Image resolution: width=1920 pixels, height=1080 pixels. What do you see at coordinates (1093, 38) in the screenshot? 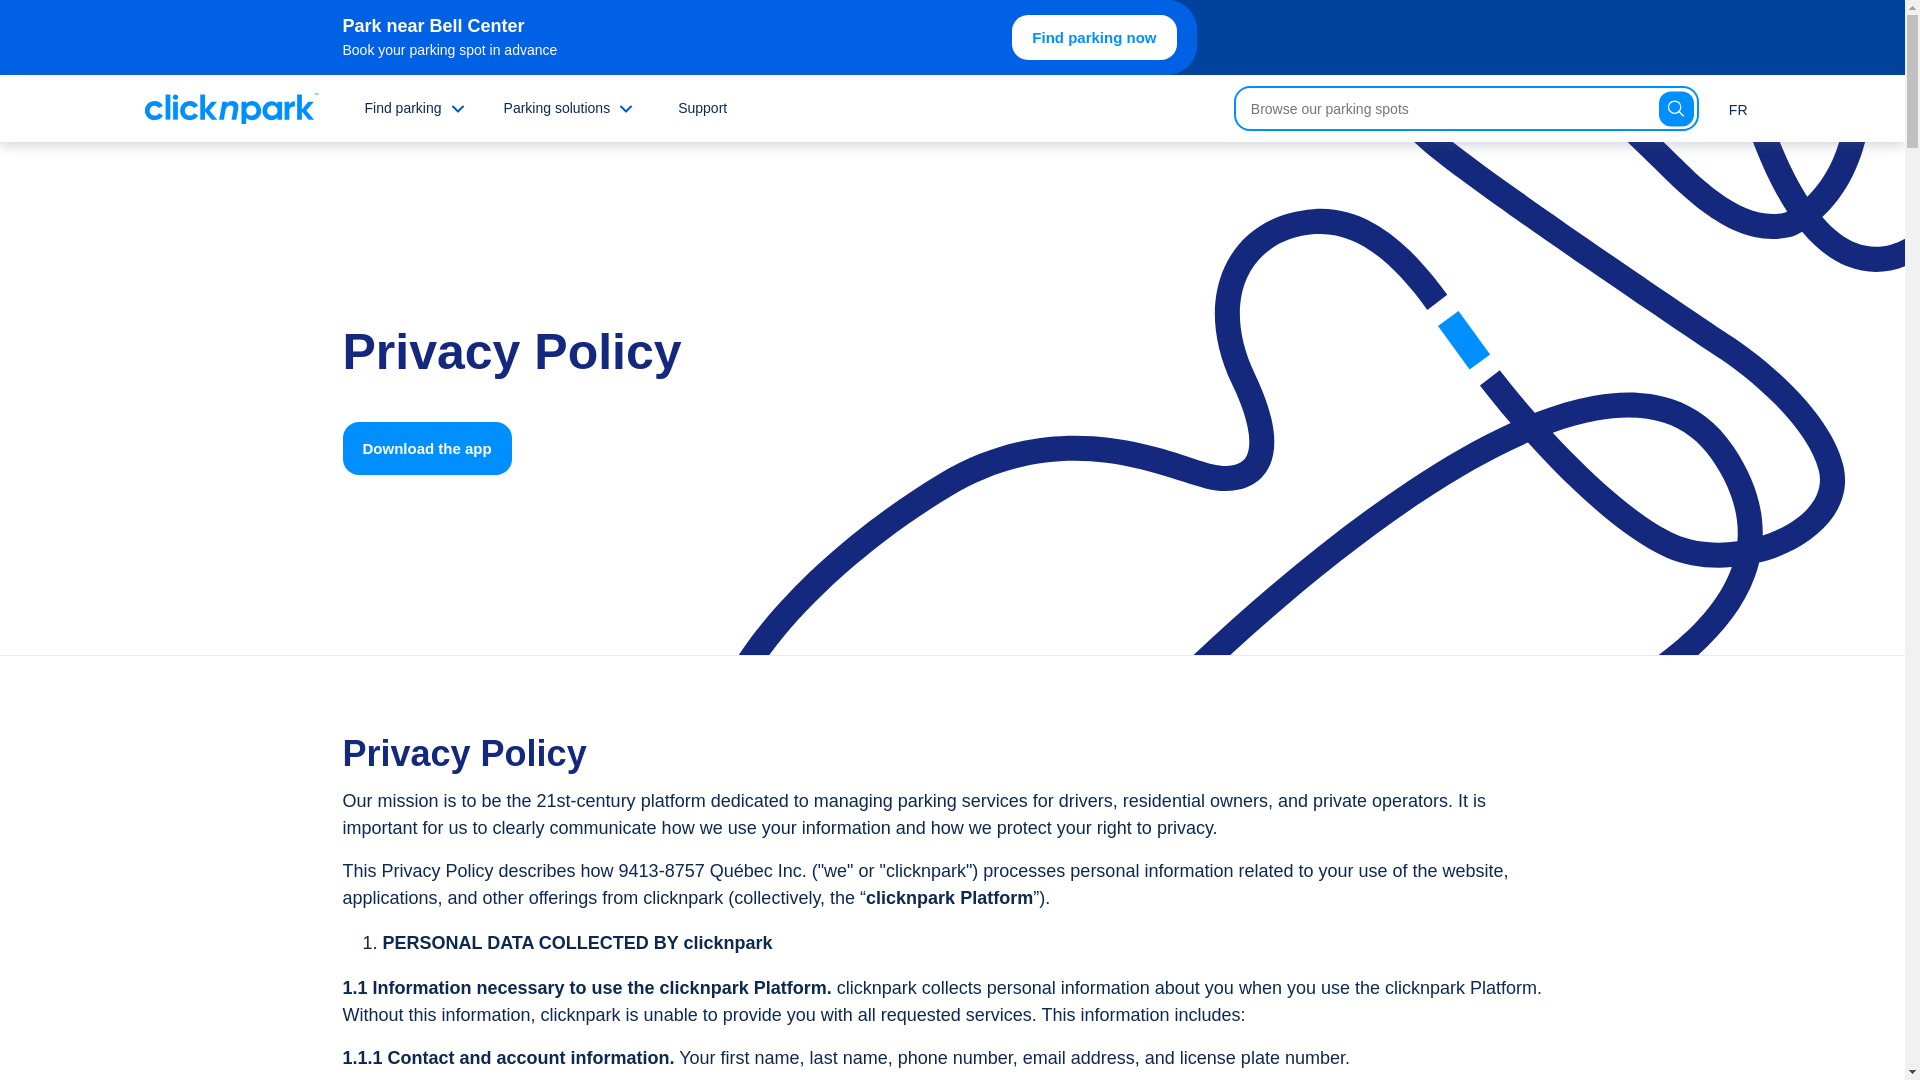
I see `Find parking now` at bounding box center [1093, 38].